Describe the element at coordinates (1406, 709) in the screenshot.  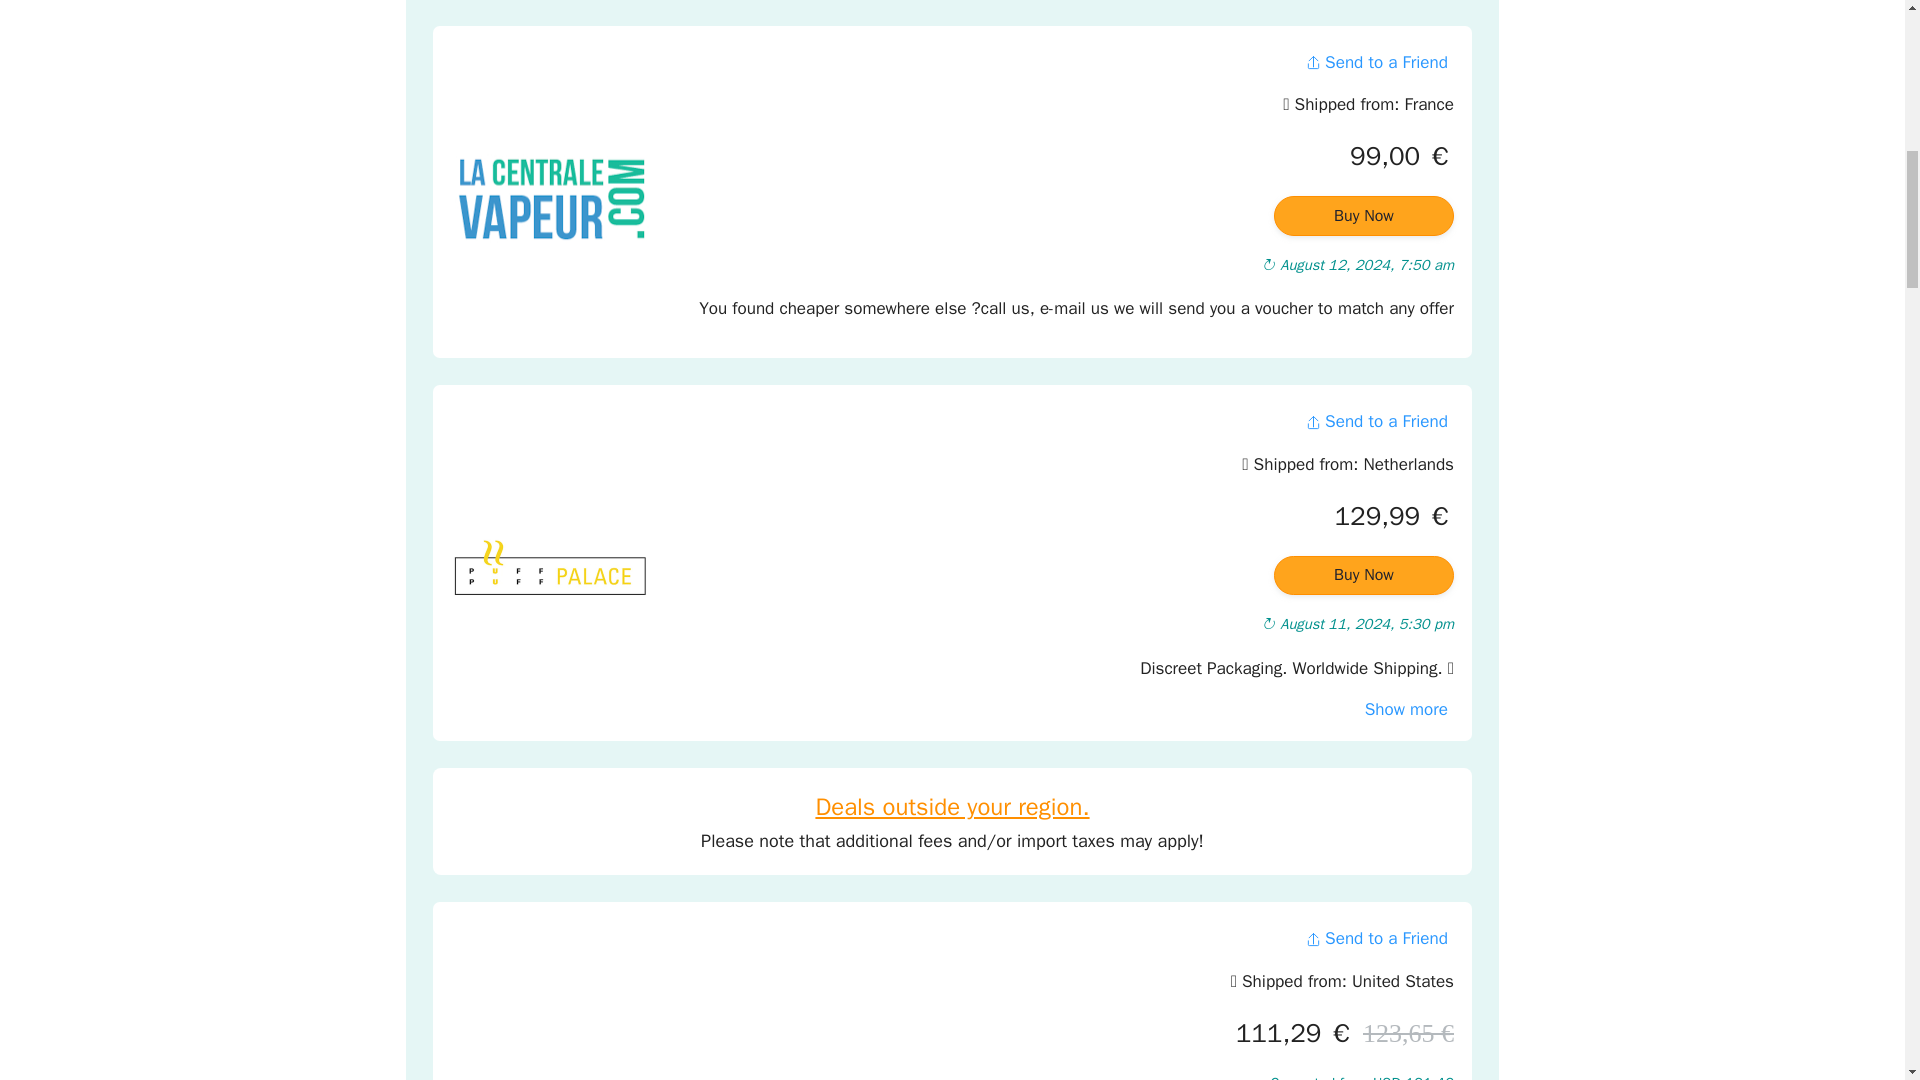
I see `Show more` at that location.